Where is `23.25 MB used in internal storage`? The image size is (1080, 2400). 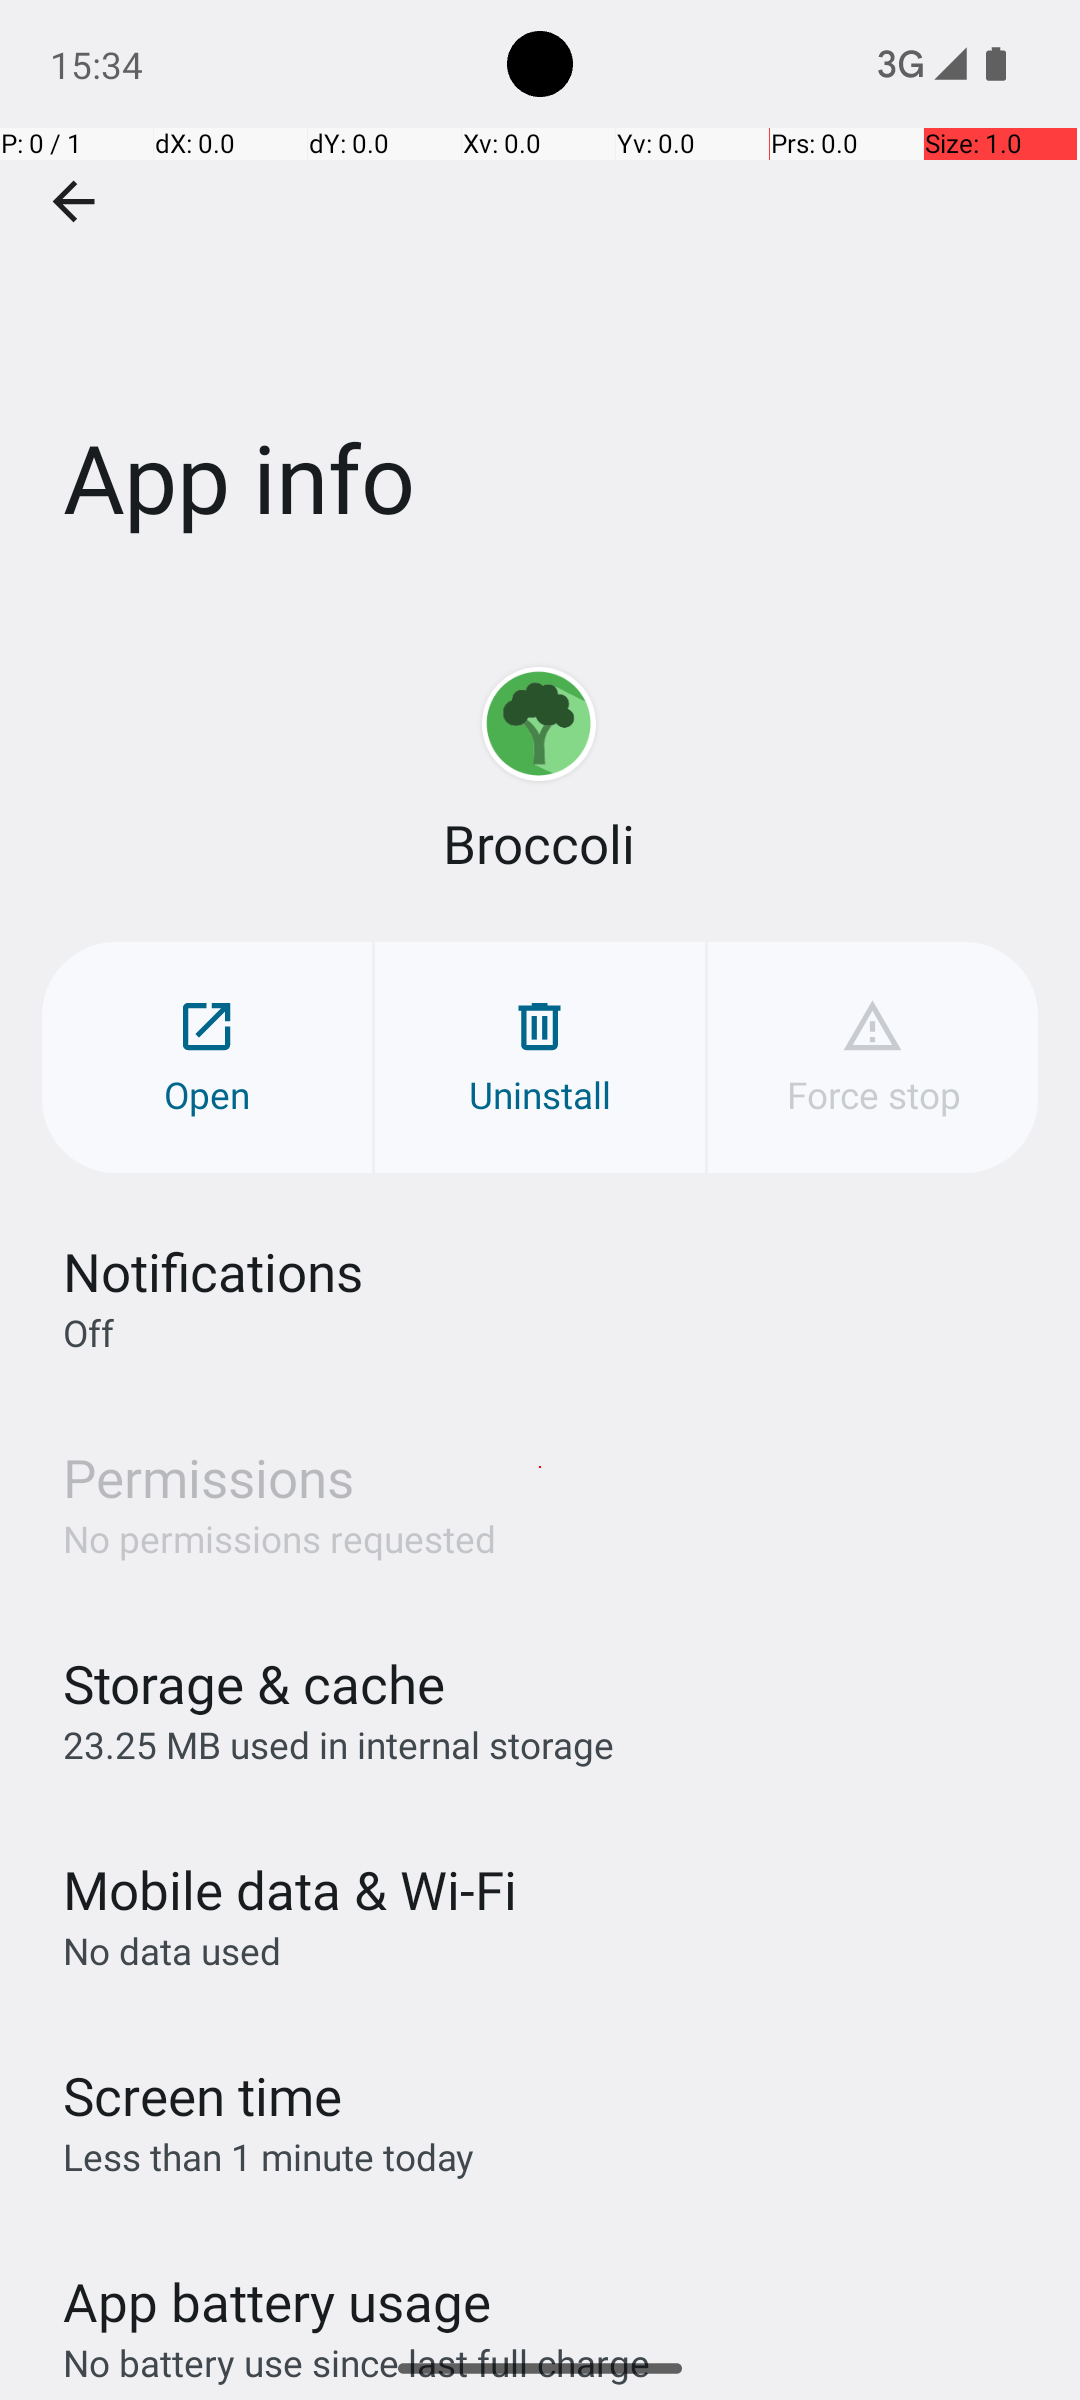
23.25 MB used in internal storage is located at coordinates (338, 1744).